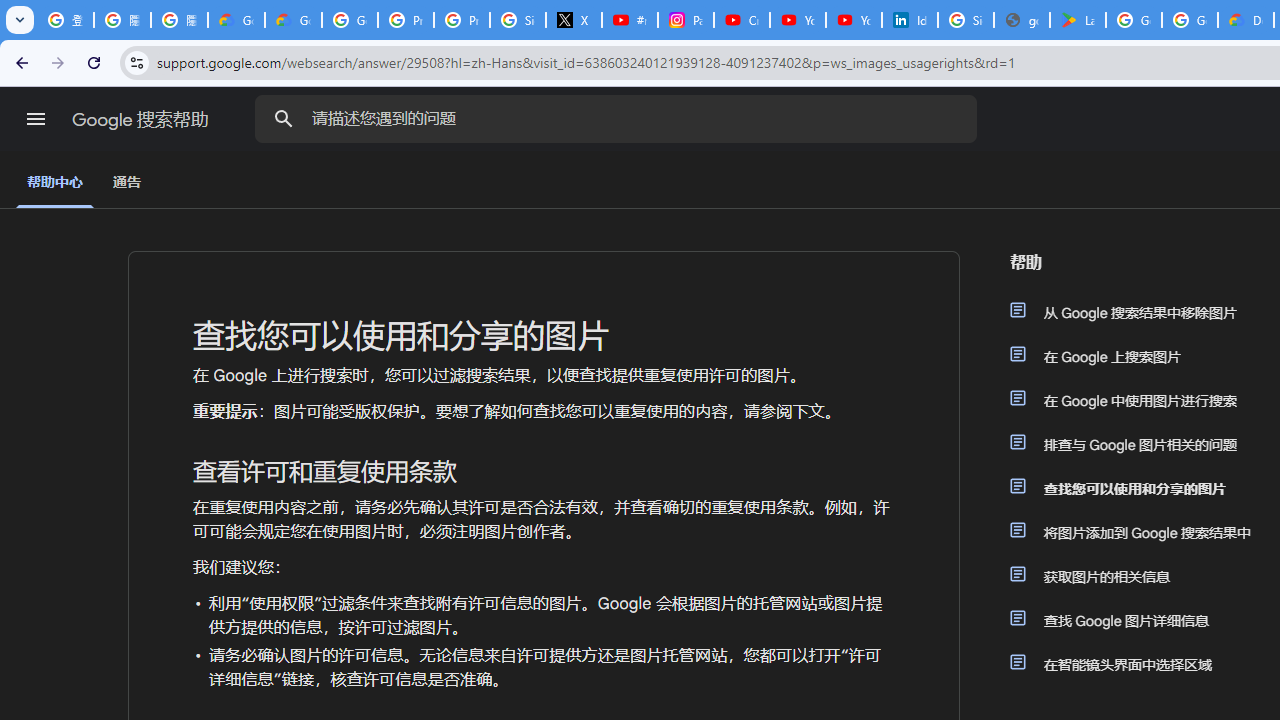  What do you see at coordinates (853, 20) in the screenshot?
I see `YouTube Culture & Trends - YouTube Top 10, 2021` at bounding box center [853, 20].